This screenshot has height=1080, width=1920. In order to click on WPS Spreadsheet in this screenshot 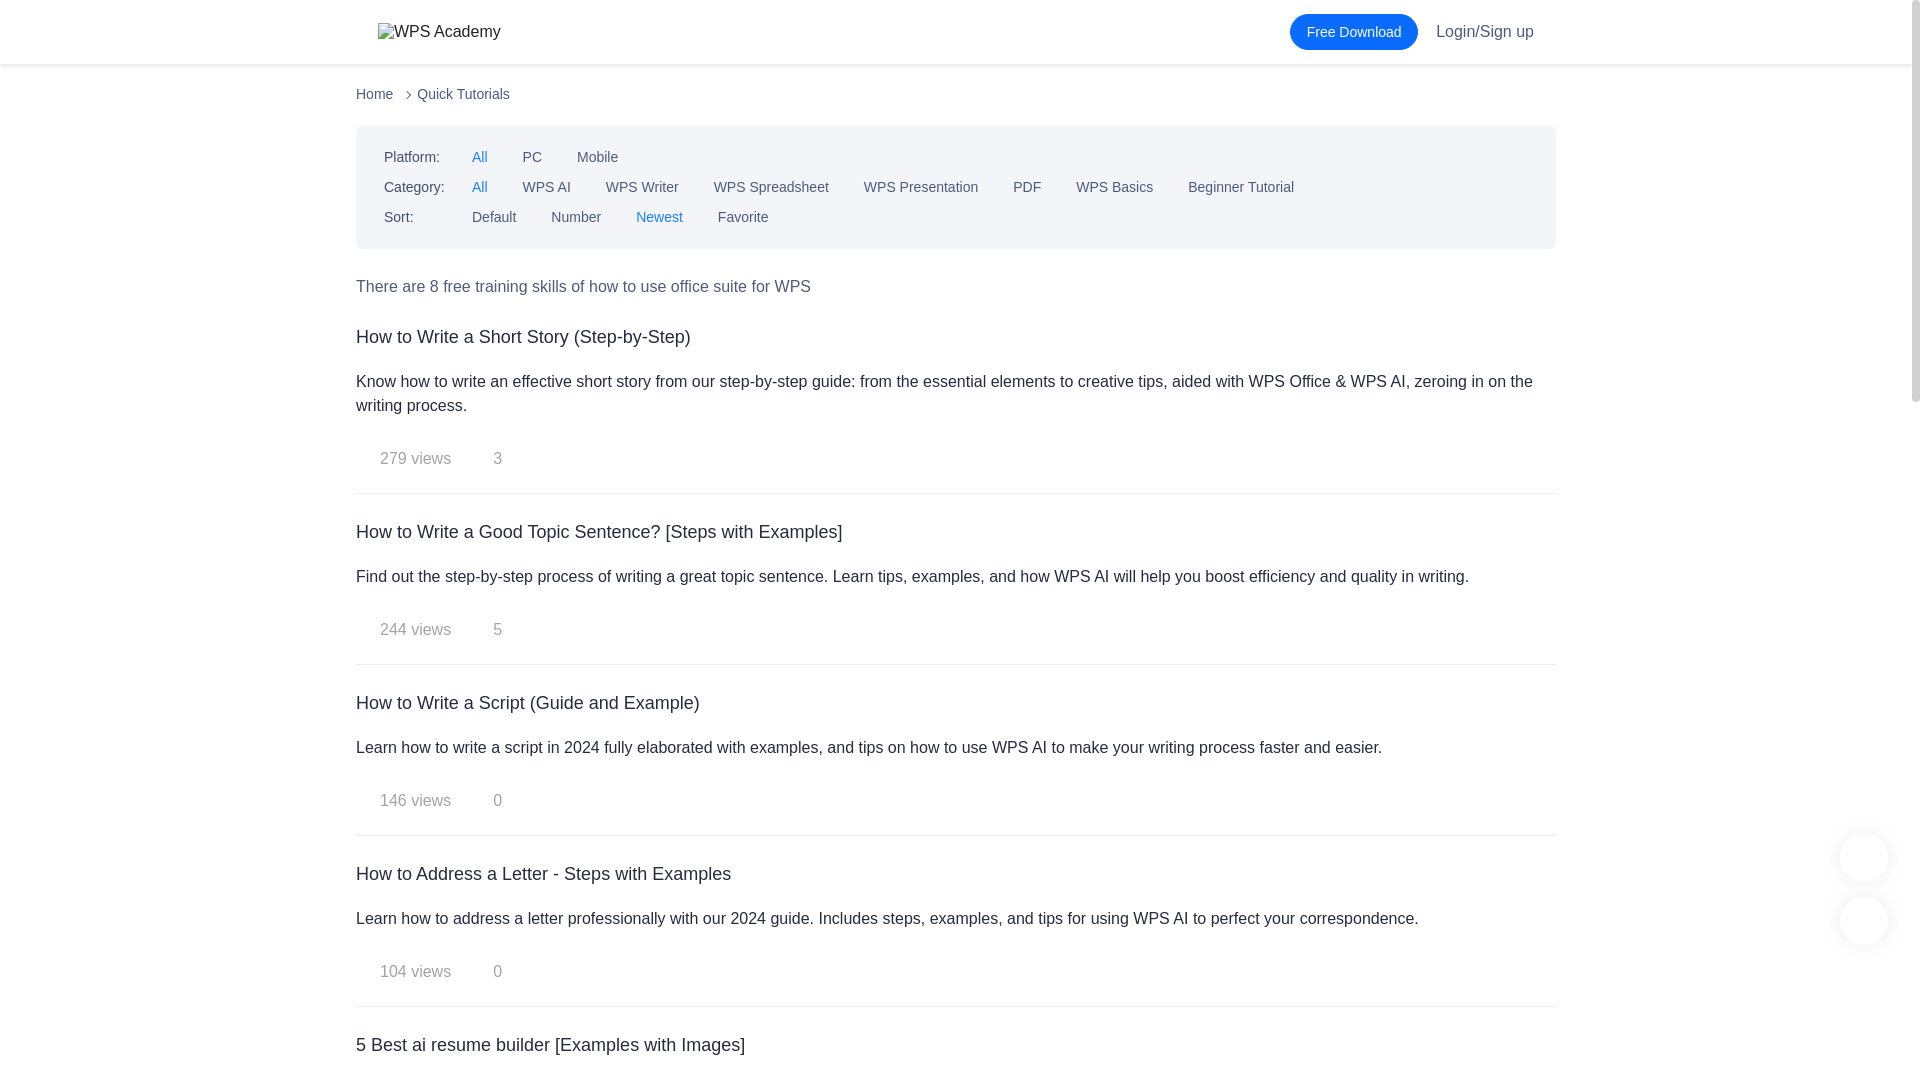, I will do `click(772, 187)`.